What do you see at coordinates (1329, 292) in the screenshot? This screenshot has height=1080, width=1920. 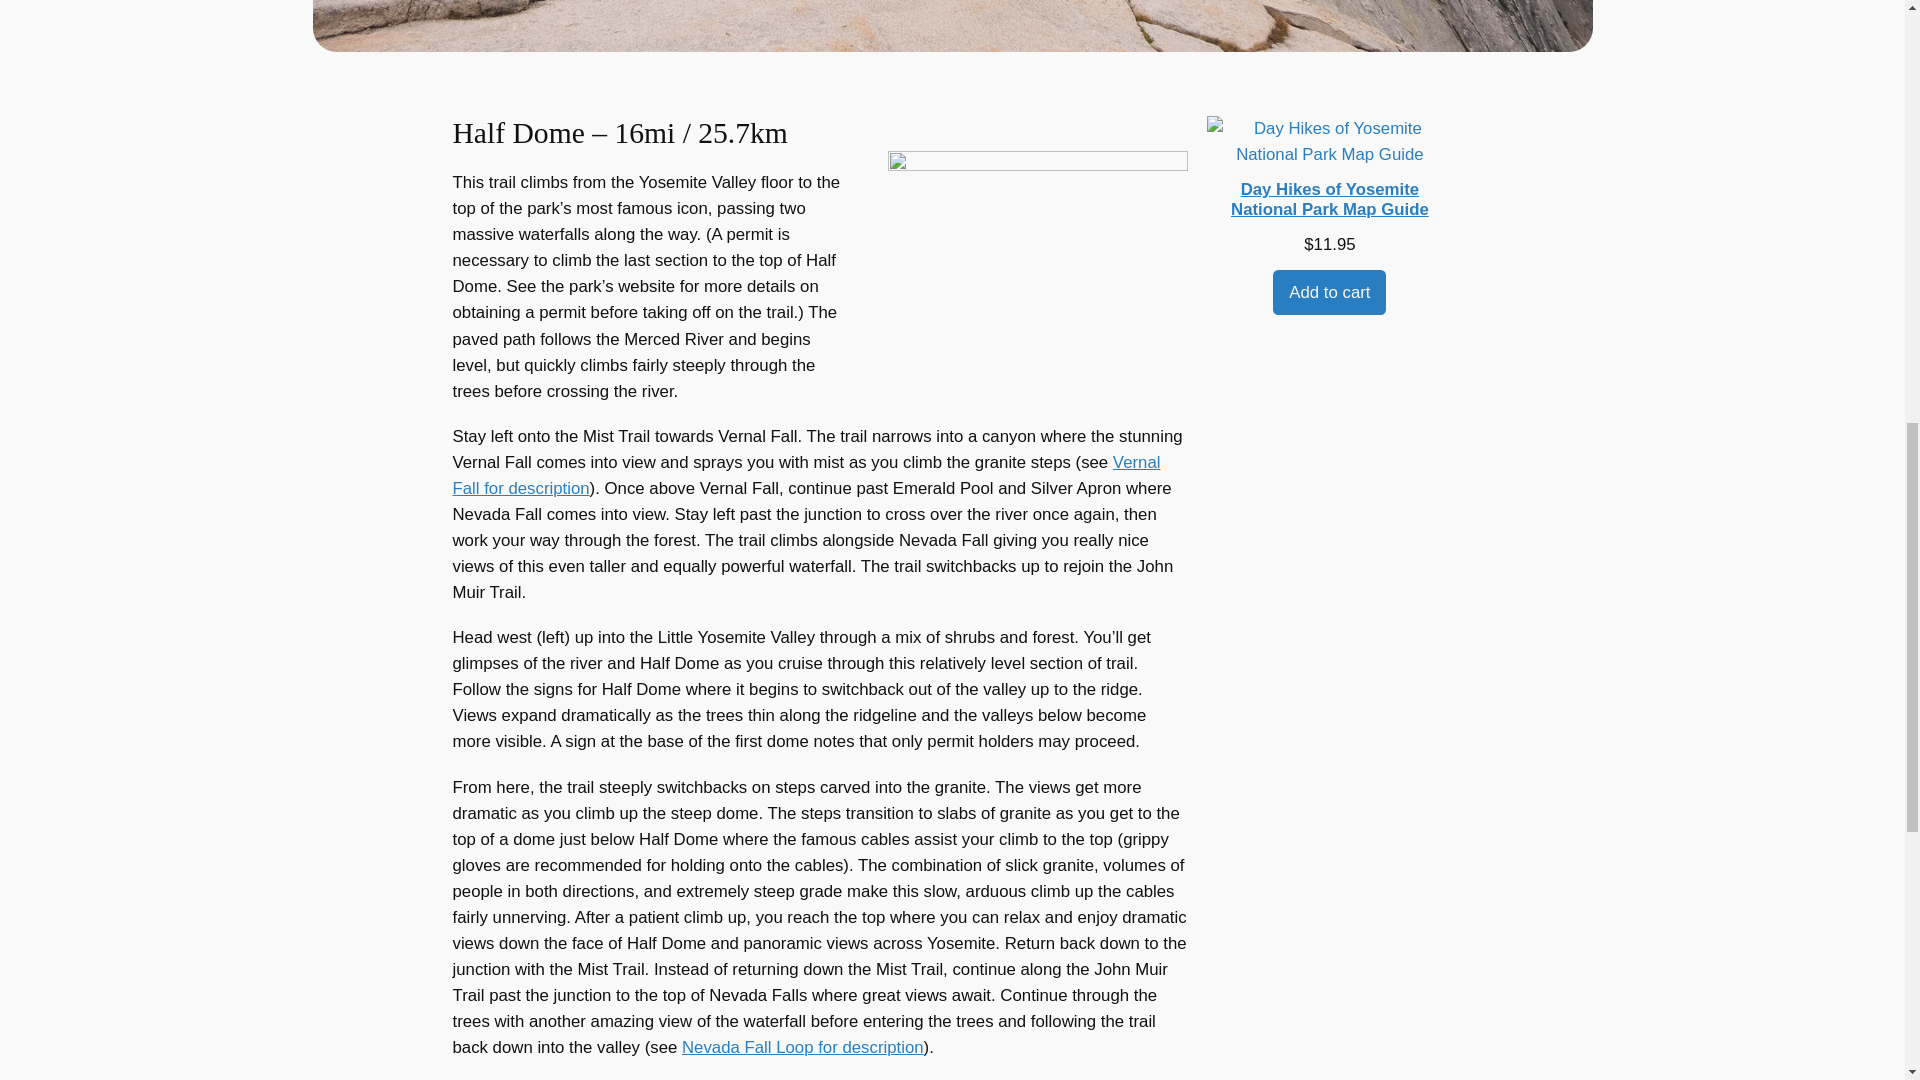 I see `Add to cart` at bounding box center [1329, 292].